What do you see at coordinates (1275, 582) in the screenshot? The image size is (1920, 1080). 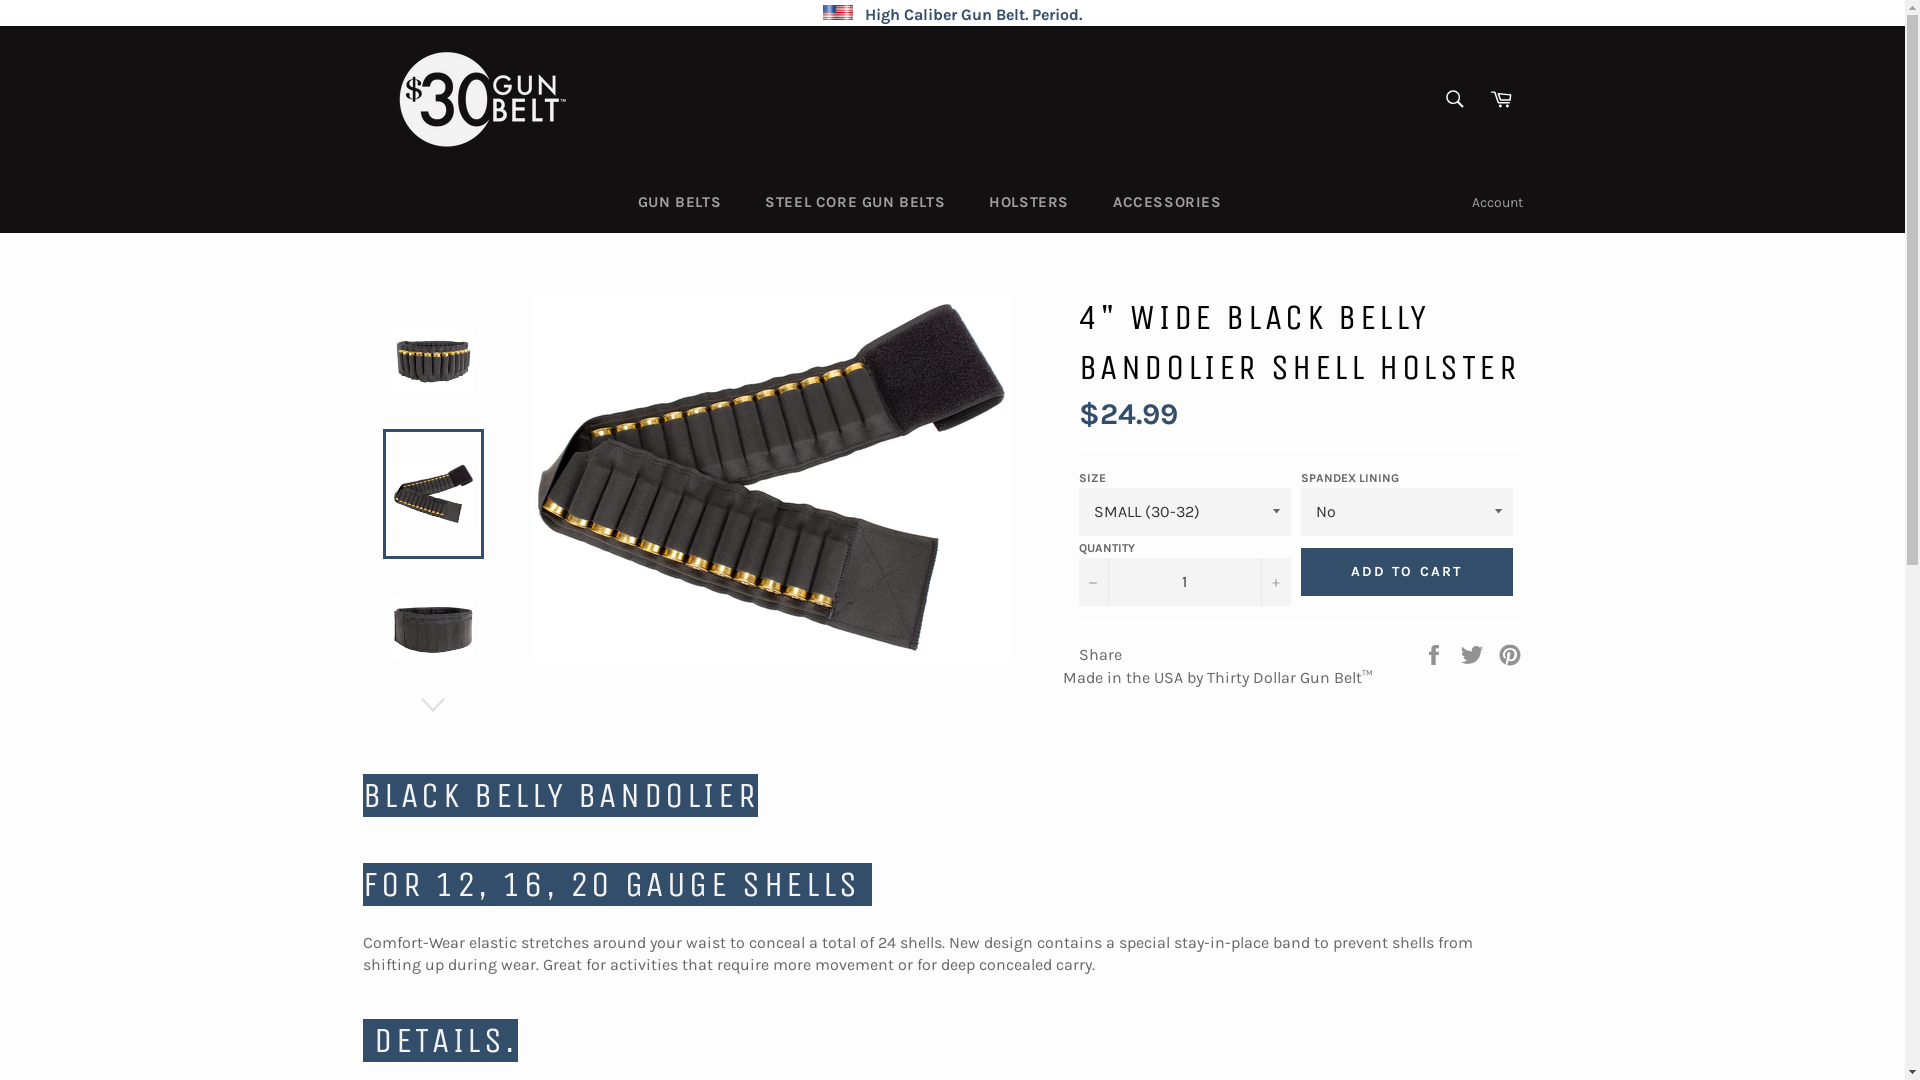 I see `+` at bounding box center [1275, 582].